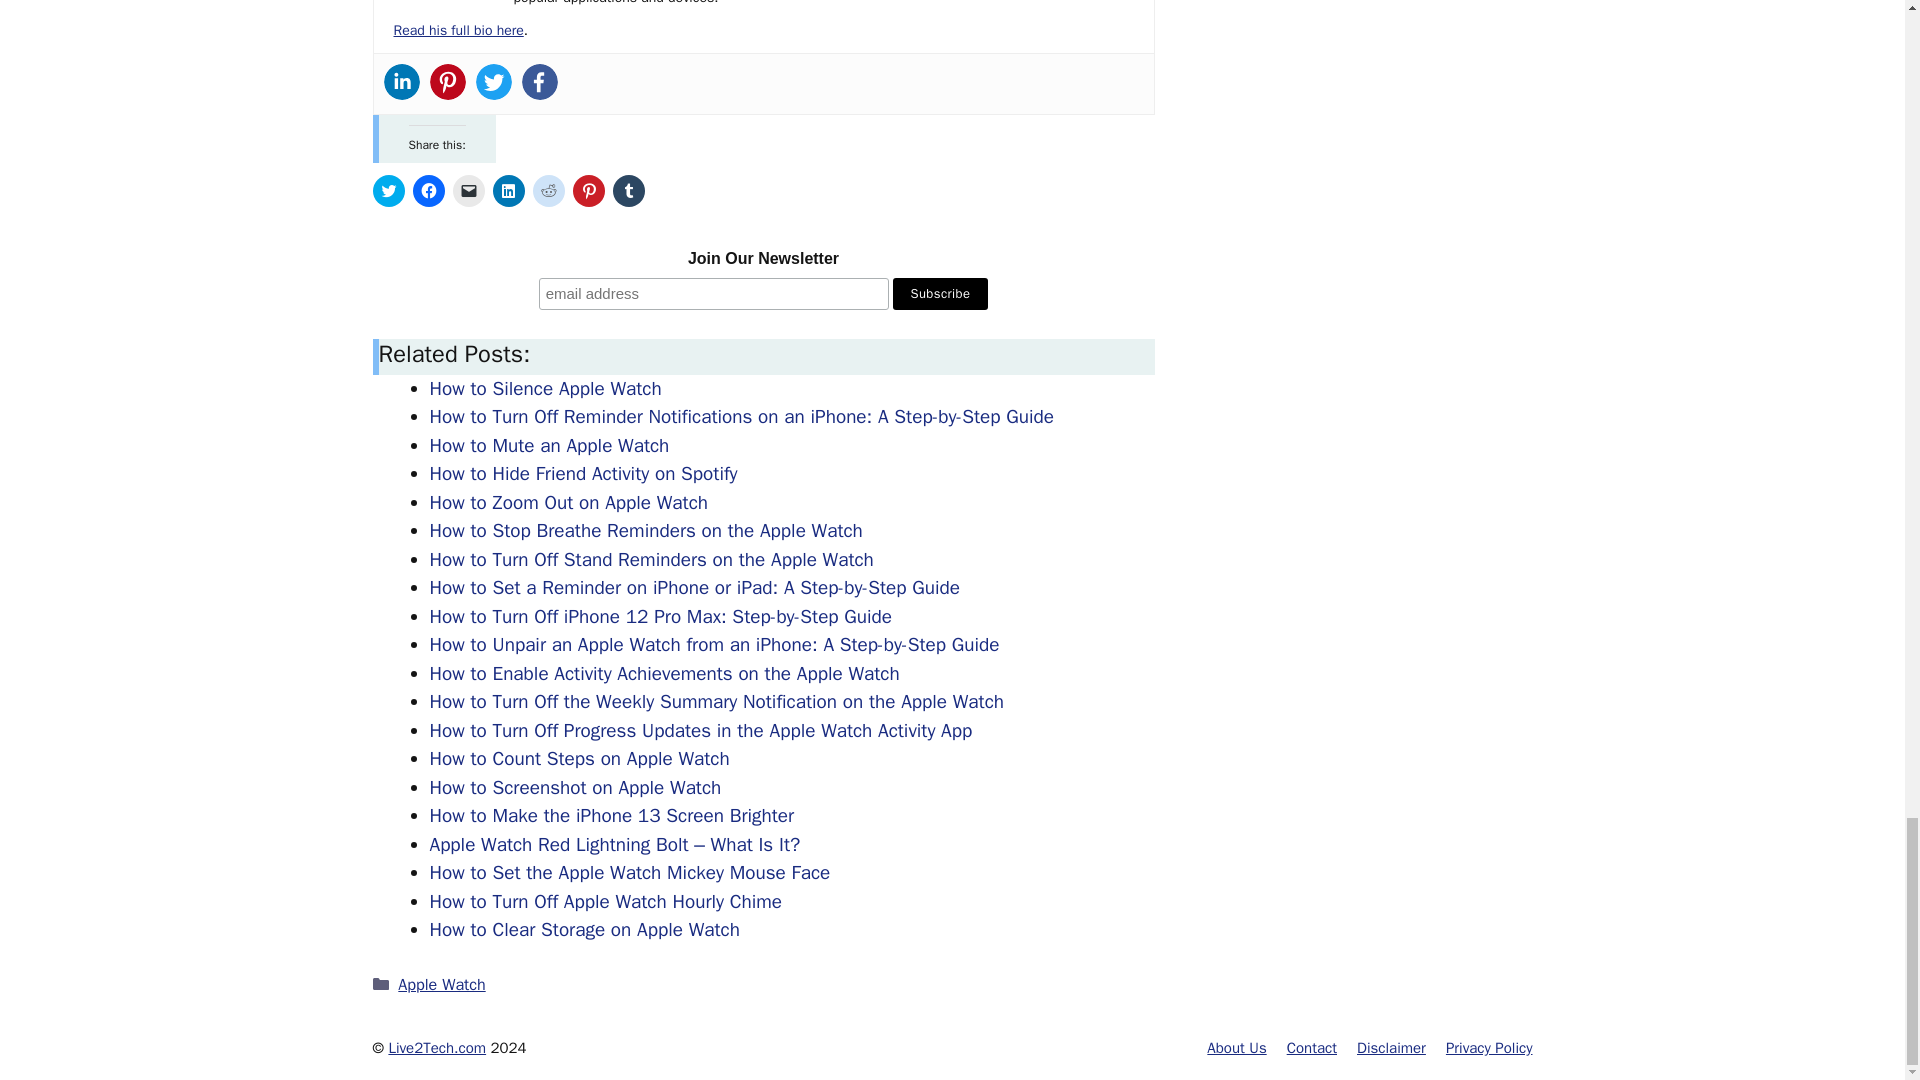 This screenshot has height=1080, width=1920. What do you see at coordinates (388, 190) in the screenshot?
I see `Click to share on Twitter` at bounding box center [388, 190].